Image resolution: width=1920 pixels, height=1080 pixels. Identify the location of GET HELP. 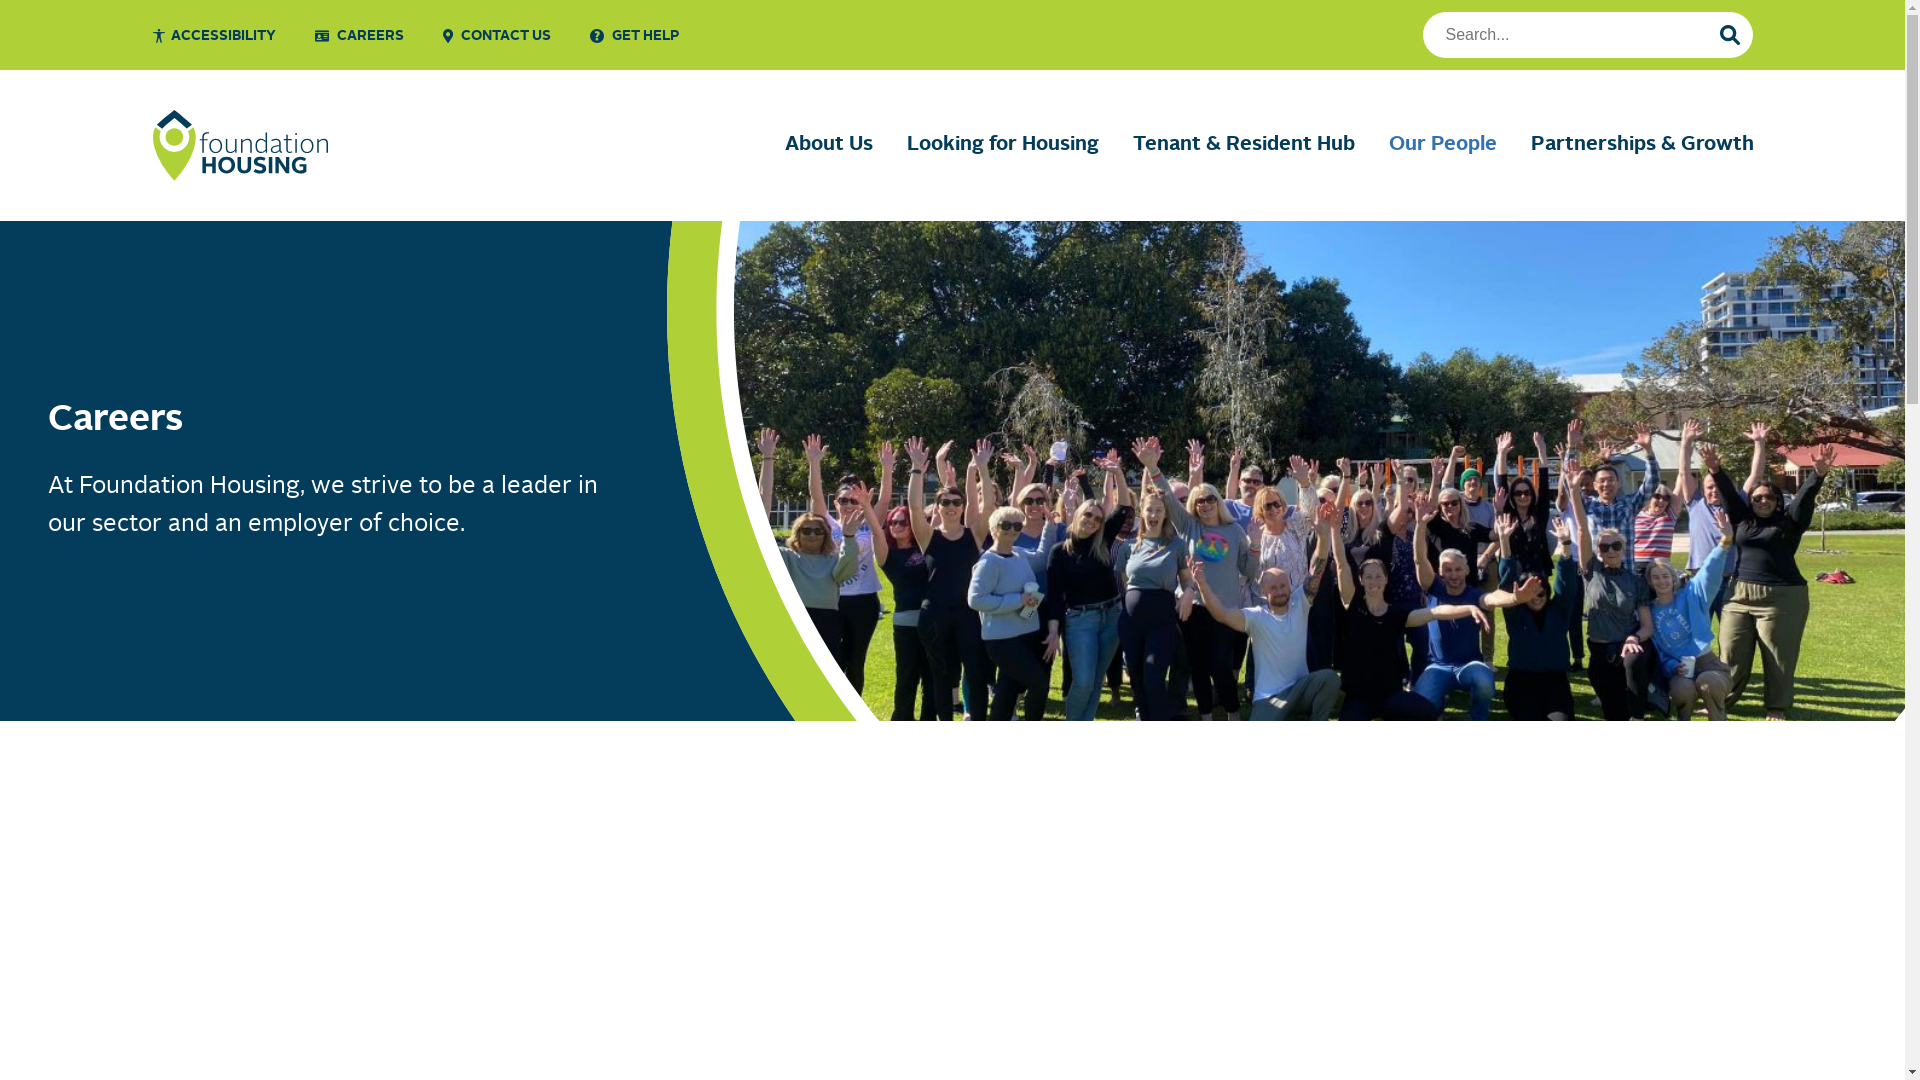
(634, 36).